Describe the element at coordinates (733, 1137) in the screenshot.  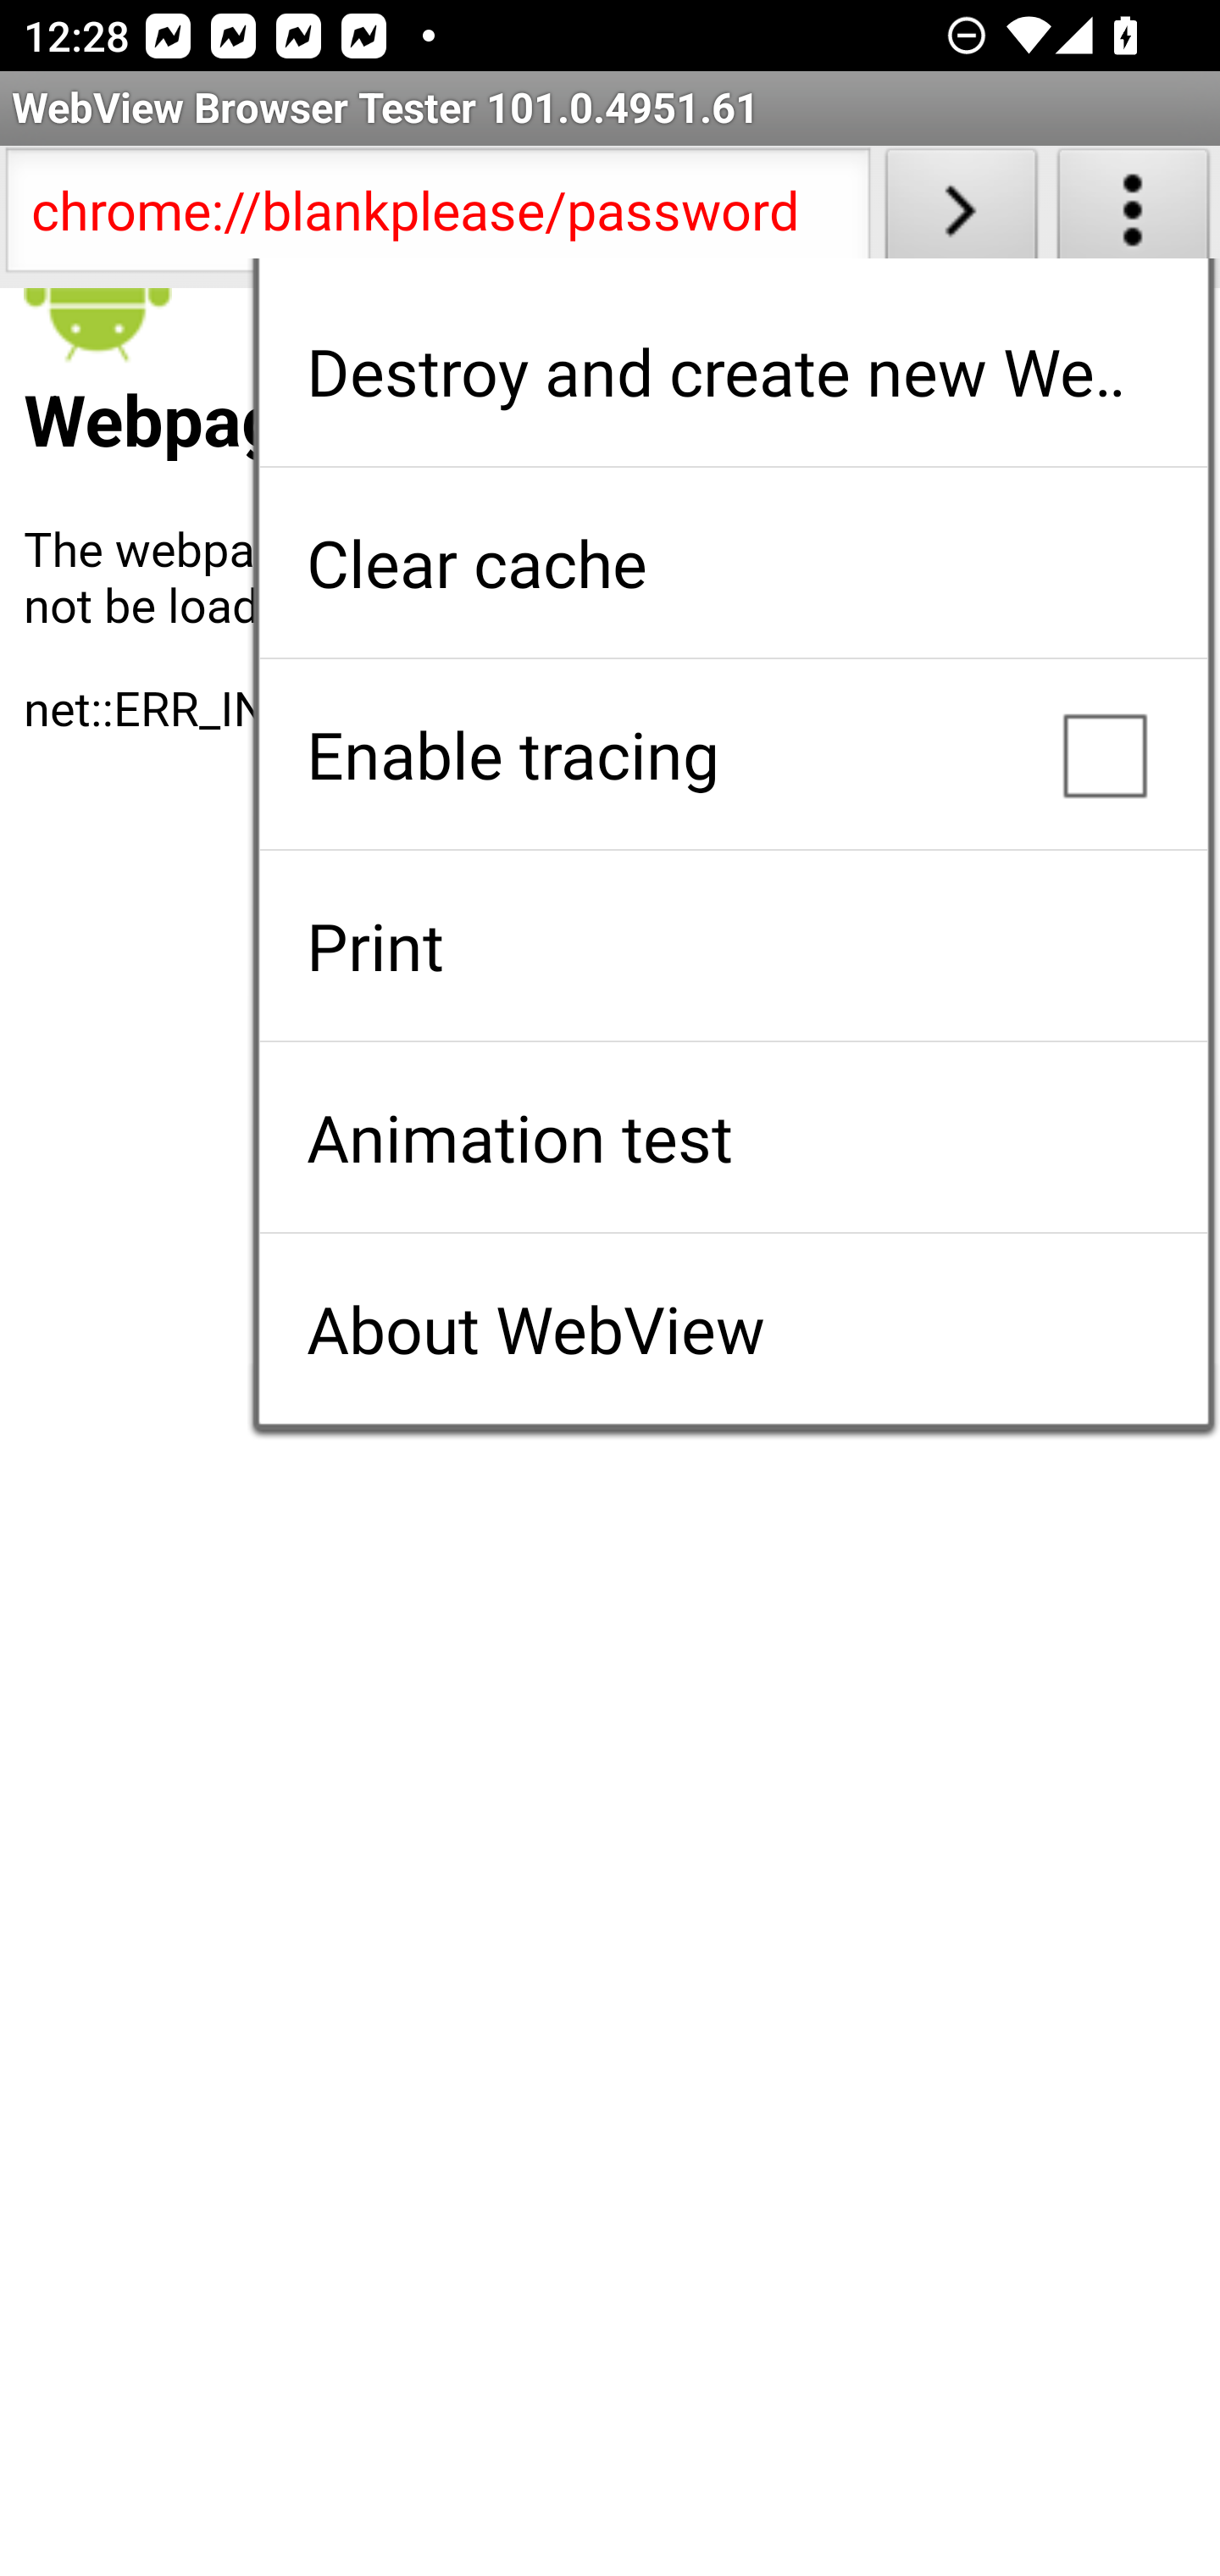
I see `Animation test` at that location.